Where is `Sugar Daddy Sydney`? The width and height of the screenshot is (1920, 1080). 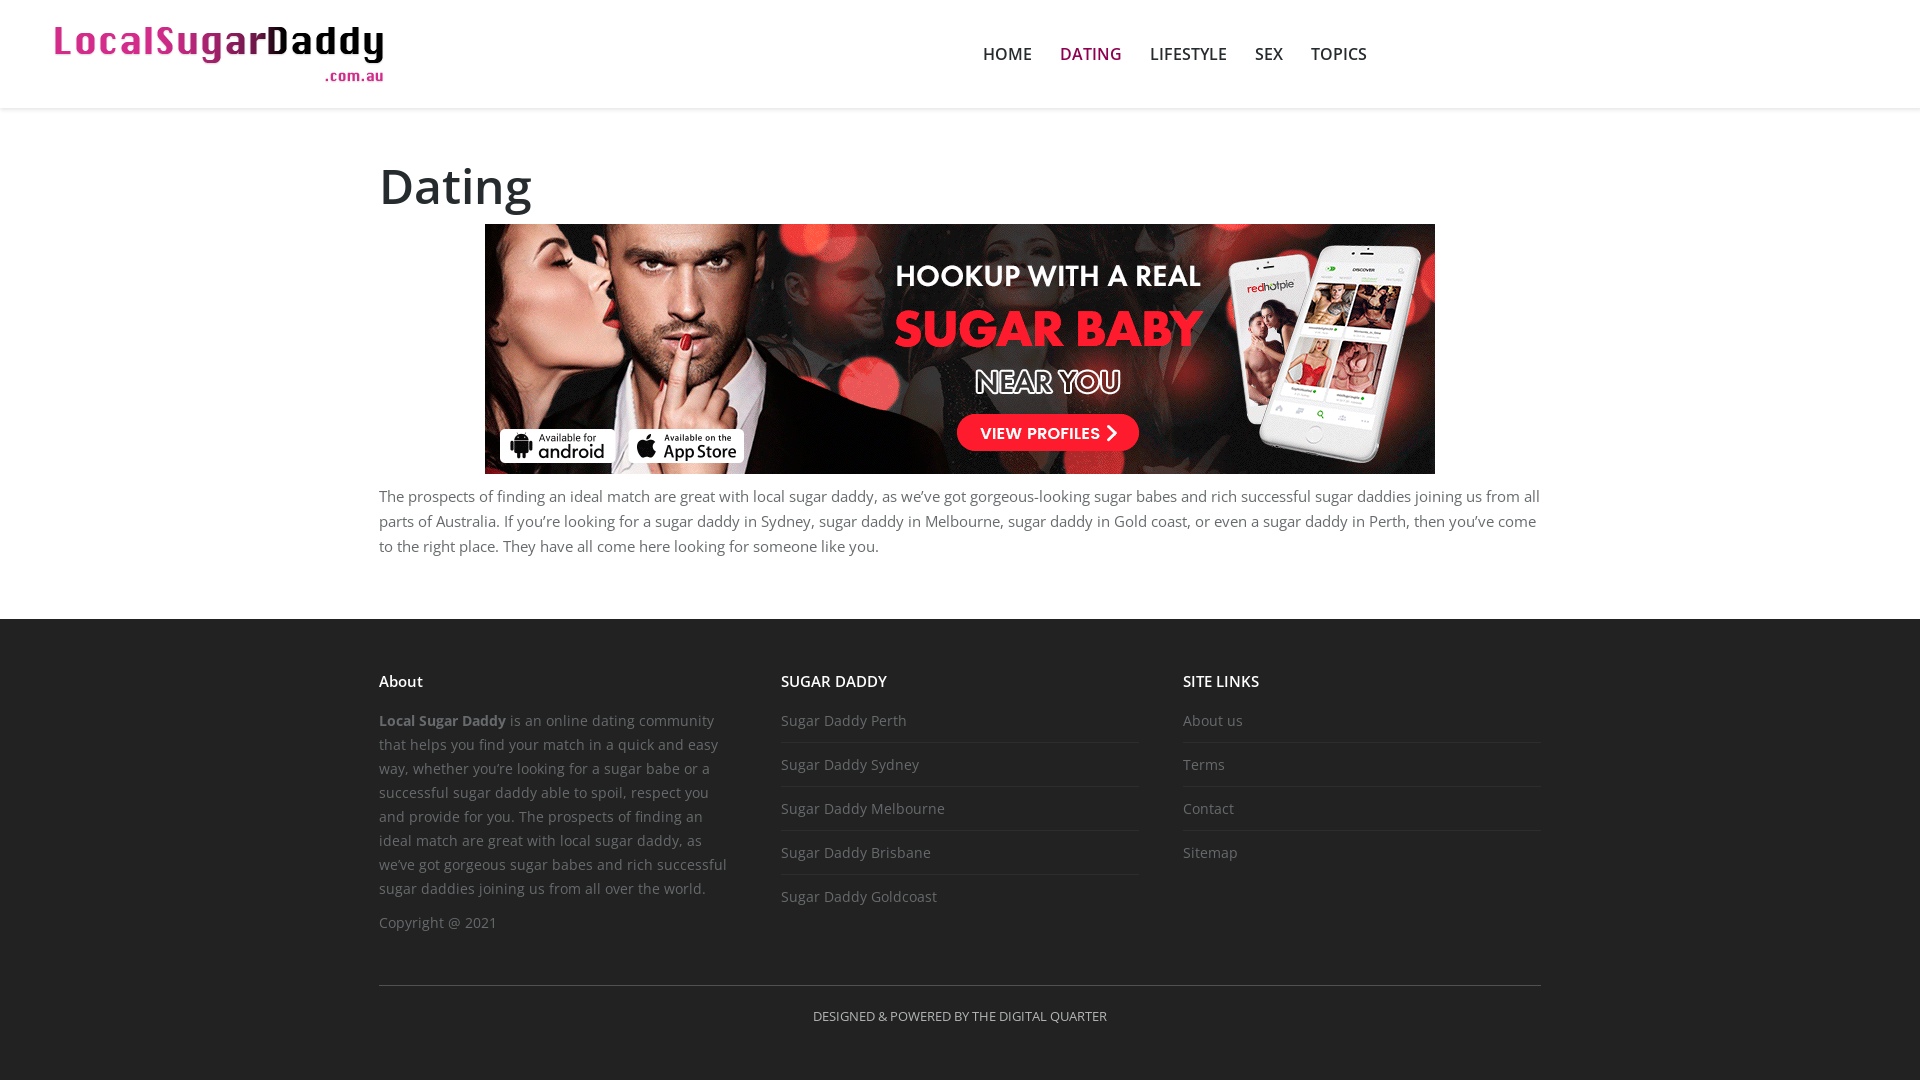
Sugar Daddy Sydney is located at coordinates (858, 764).